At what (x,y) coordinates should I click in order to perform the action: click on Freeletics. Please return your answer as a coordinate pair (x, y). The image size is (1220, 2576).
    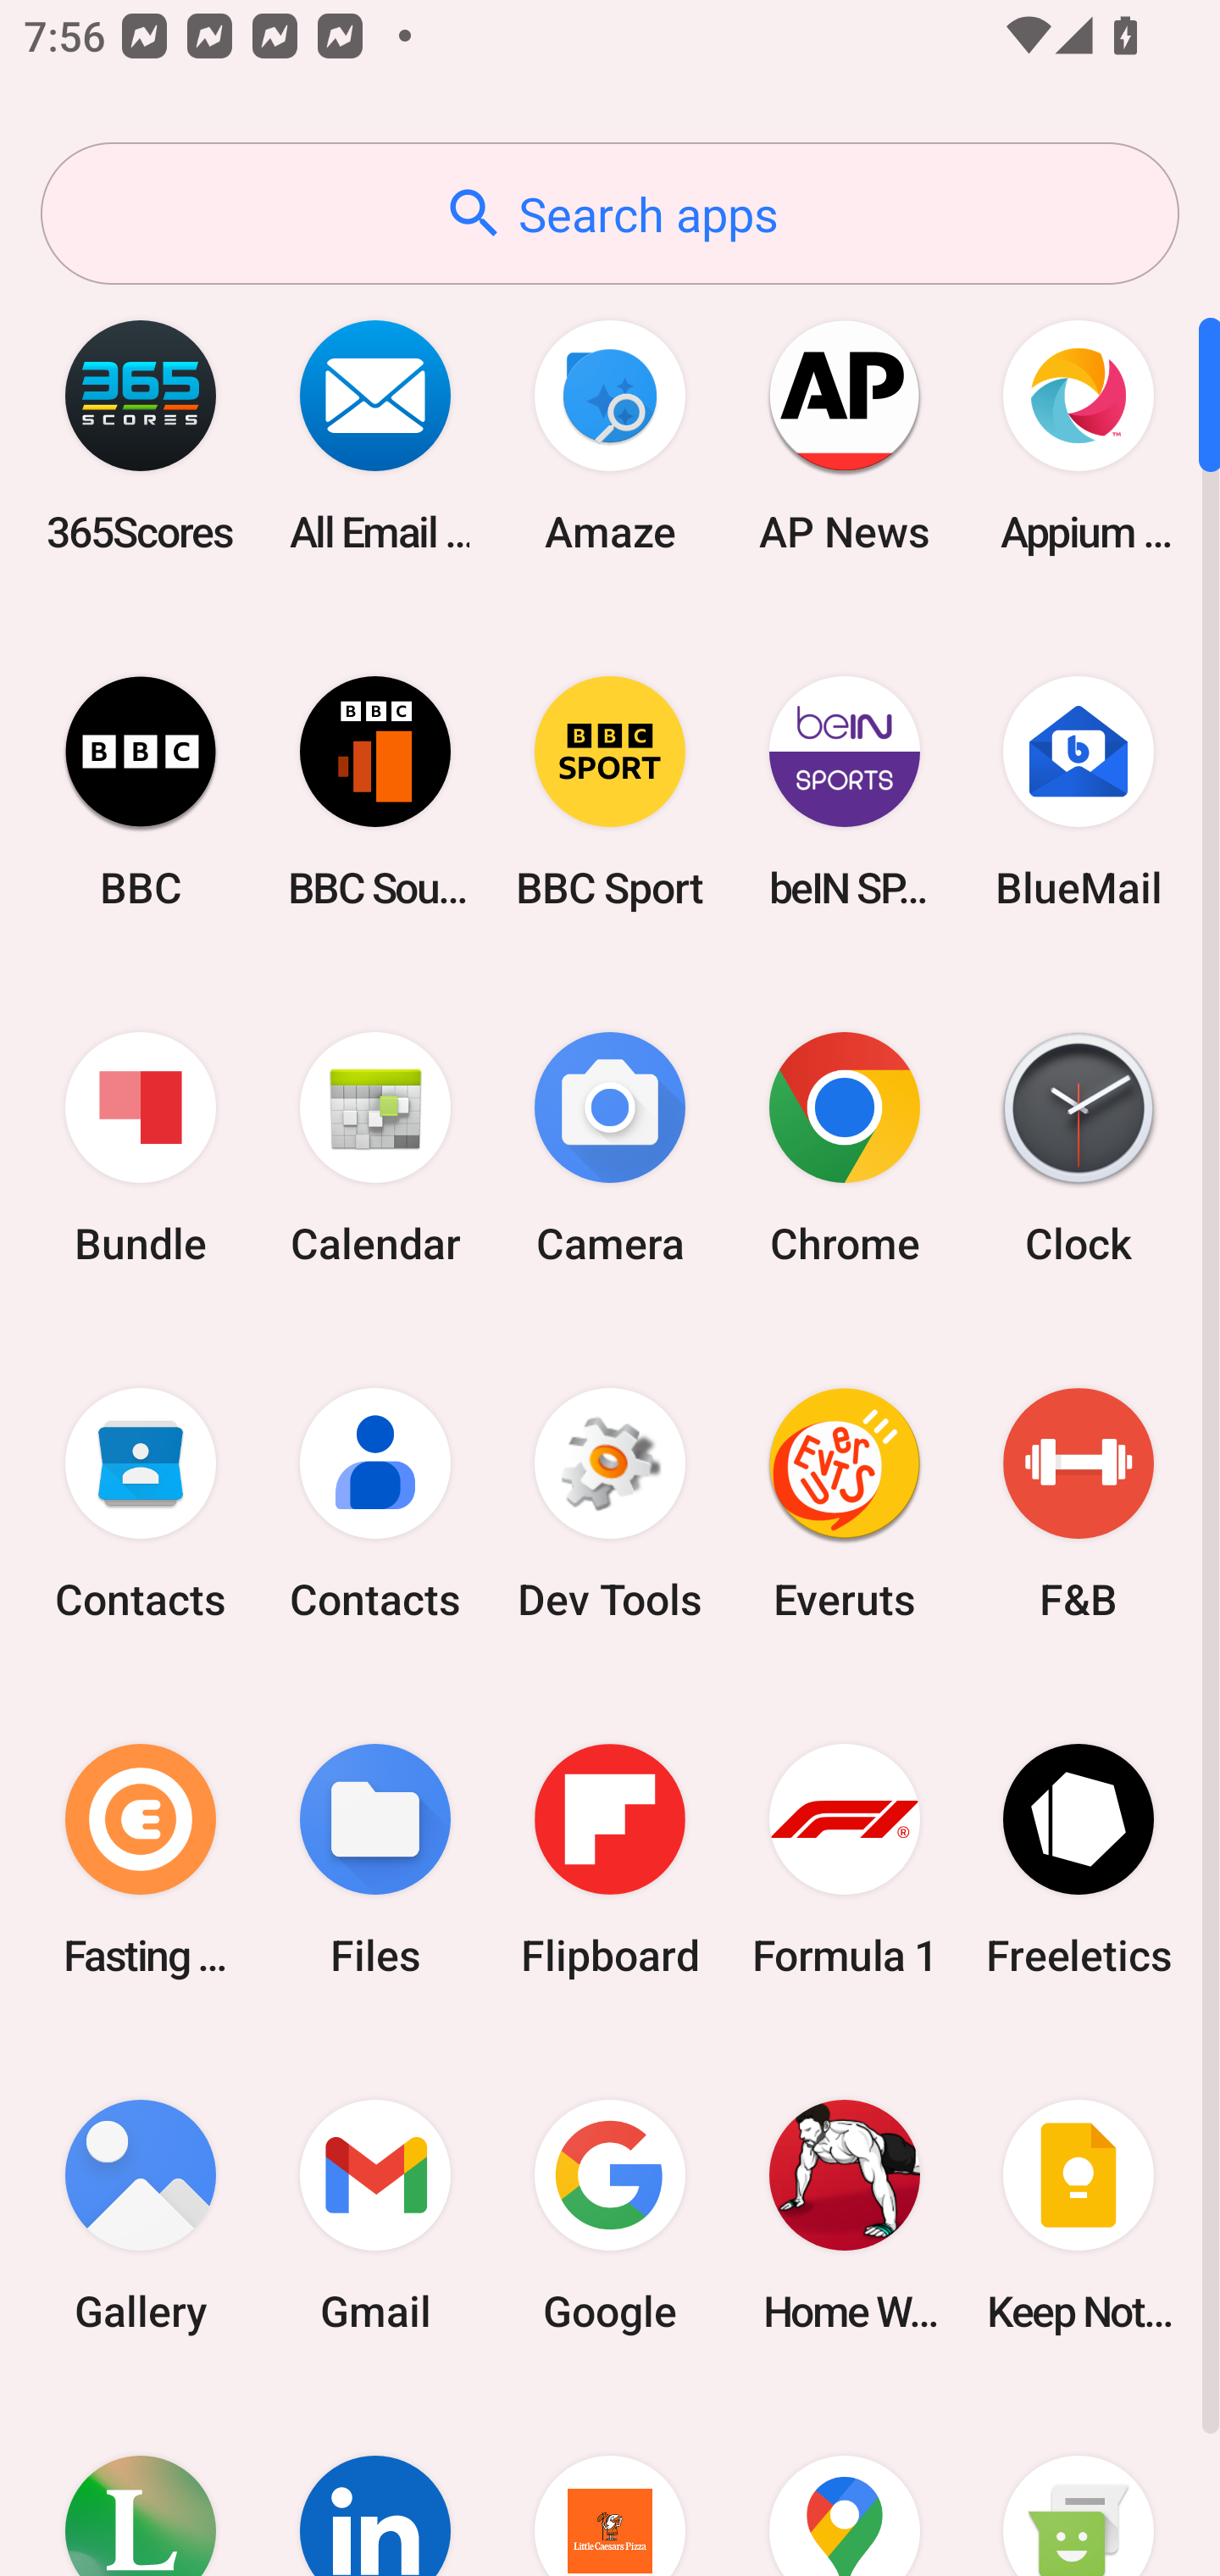
    Looking at the image, I should click on (1079, 1859).